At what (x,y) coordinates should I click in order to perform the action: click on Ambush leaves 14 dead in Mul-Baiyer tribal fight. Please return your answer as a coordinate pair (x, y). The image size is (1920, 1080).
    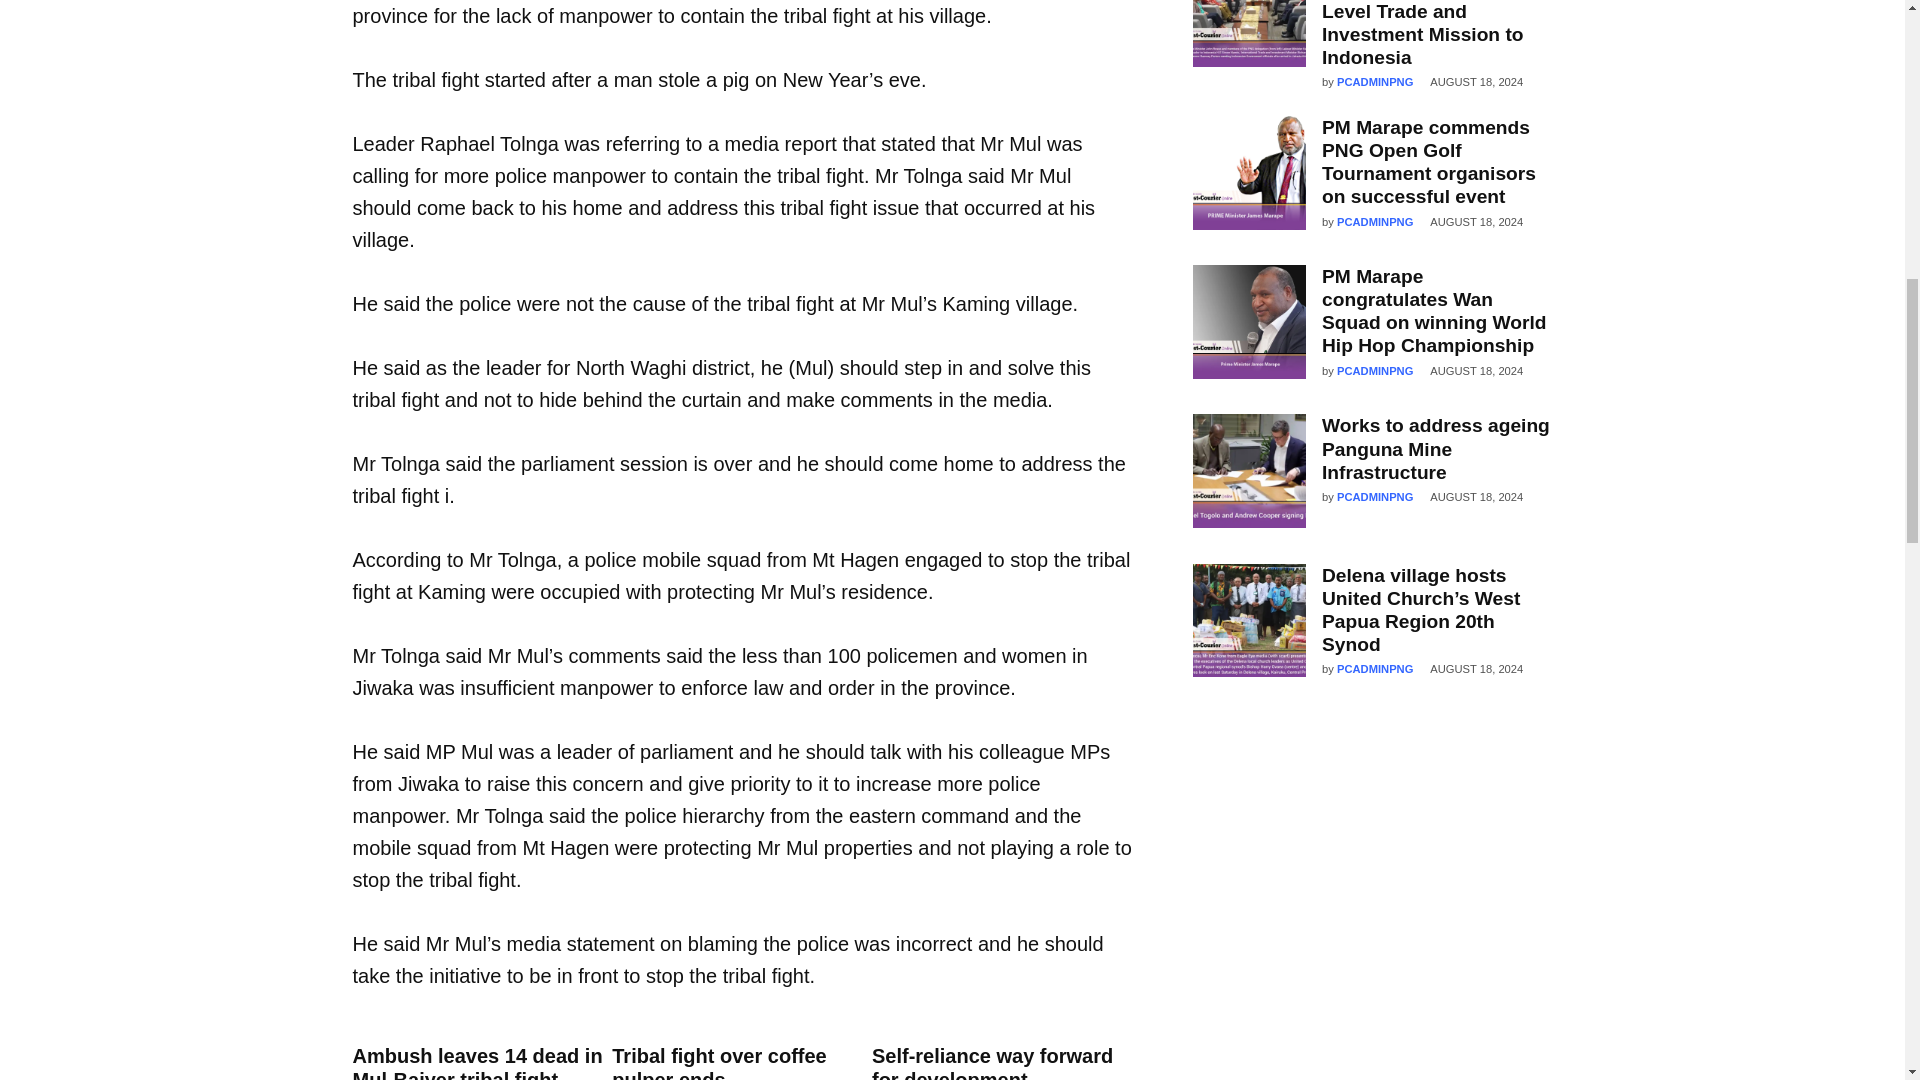
    Looking at the image, I should click on (476, 1062).